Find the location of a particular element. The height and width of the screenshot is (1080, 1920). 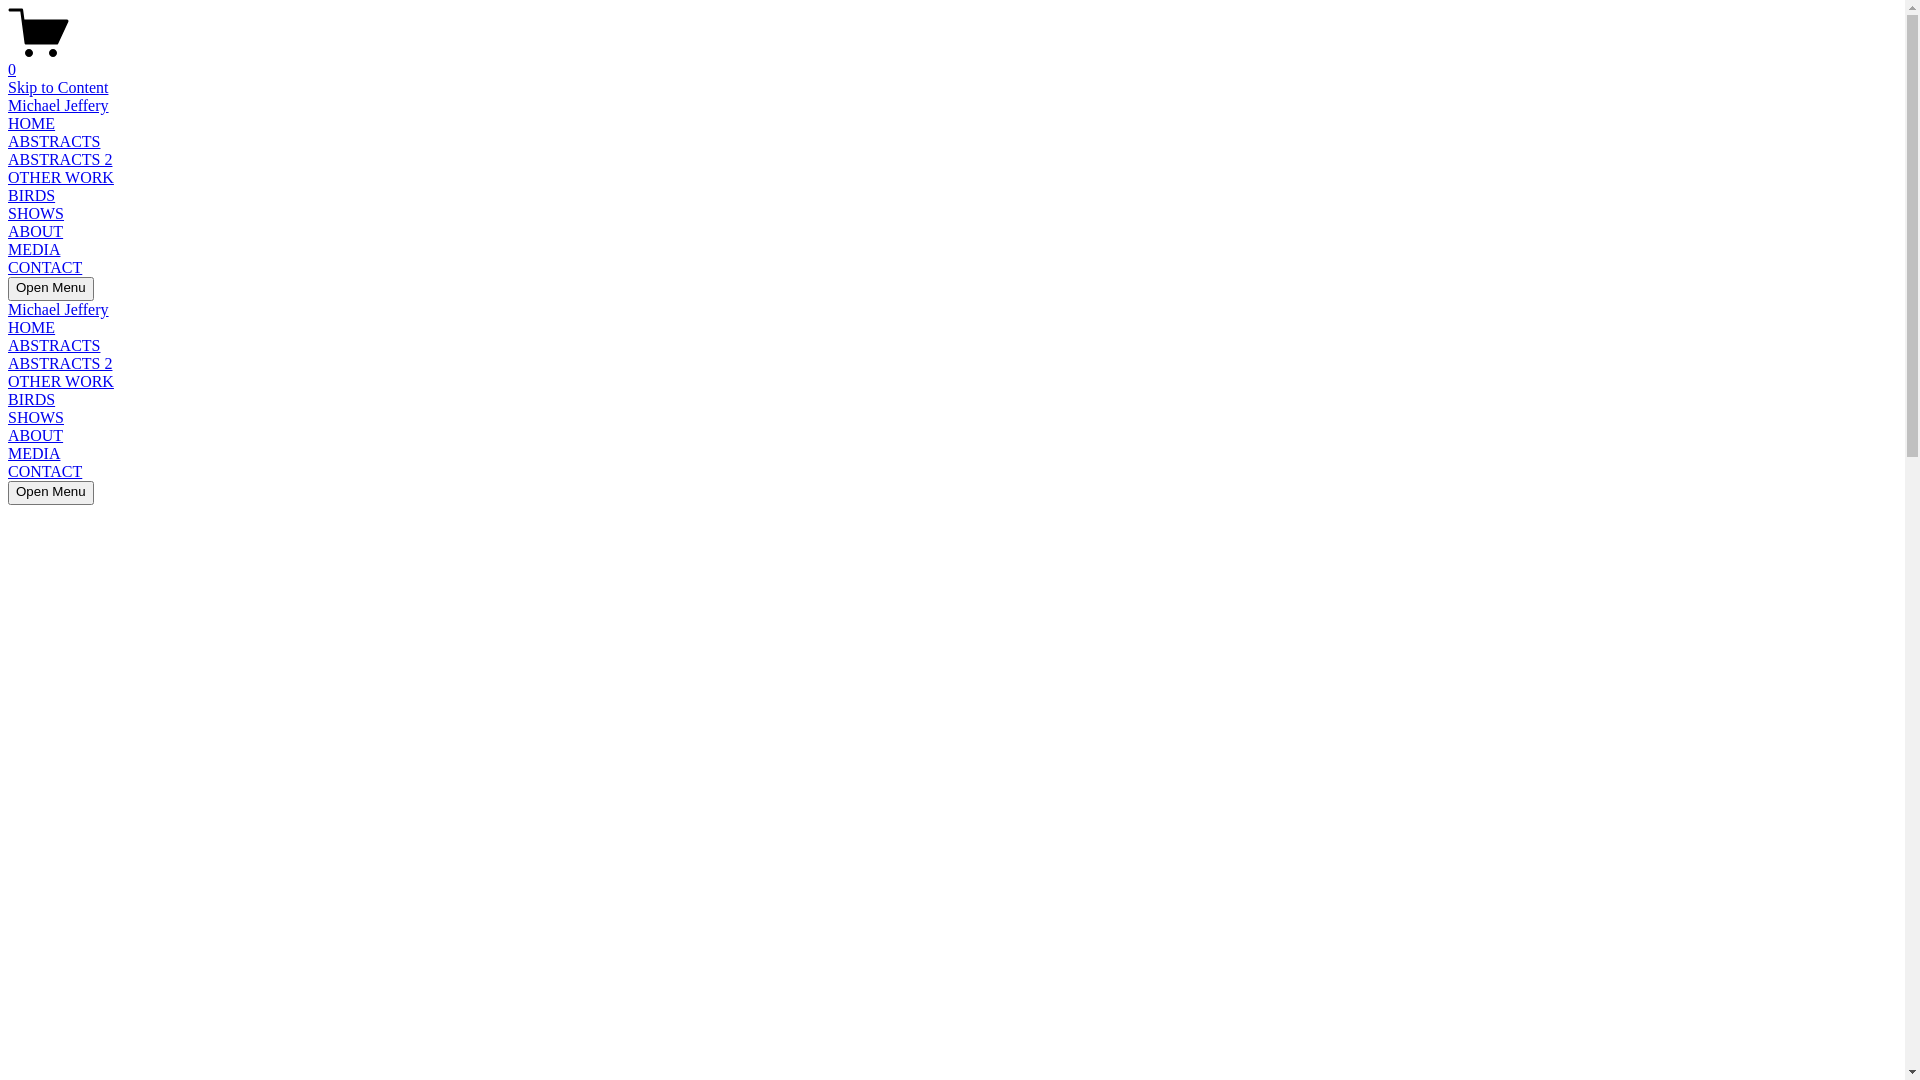

Open Menu is located at coordinates (51, 289).